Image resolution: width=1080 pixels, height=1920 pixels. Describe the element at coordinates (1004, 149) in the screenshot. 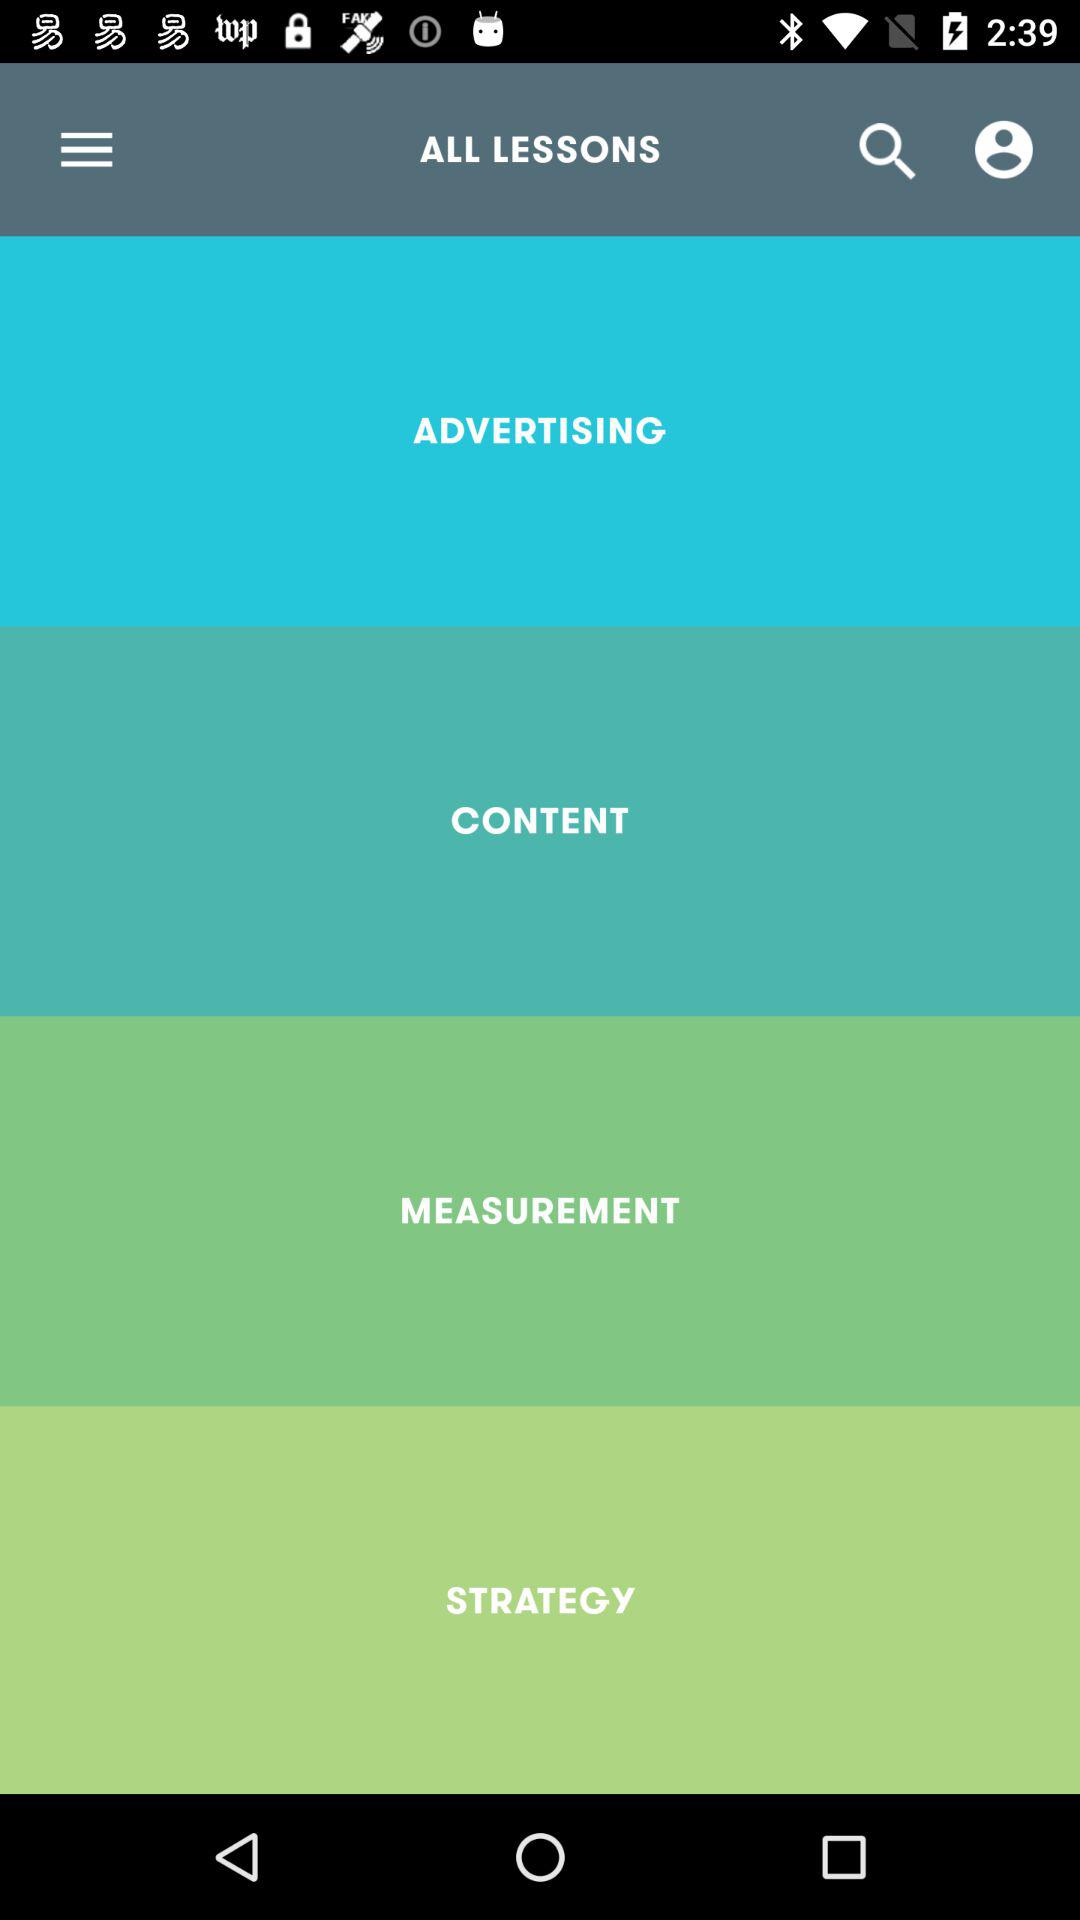

I see `click the item next to the all lessons item` at that location.